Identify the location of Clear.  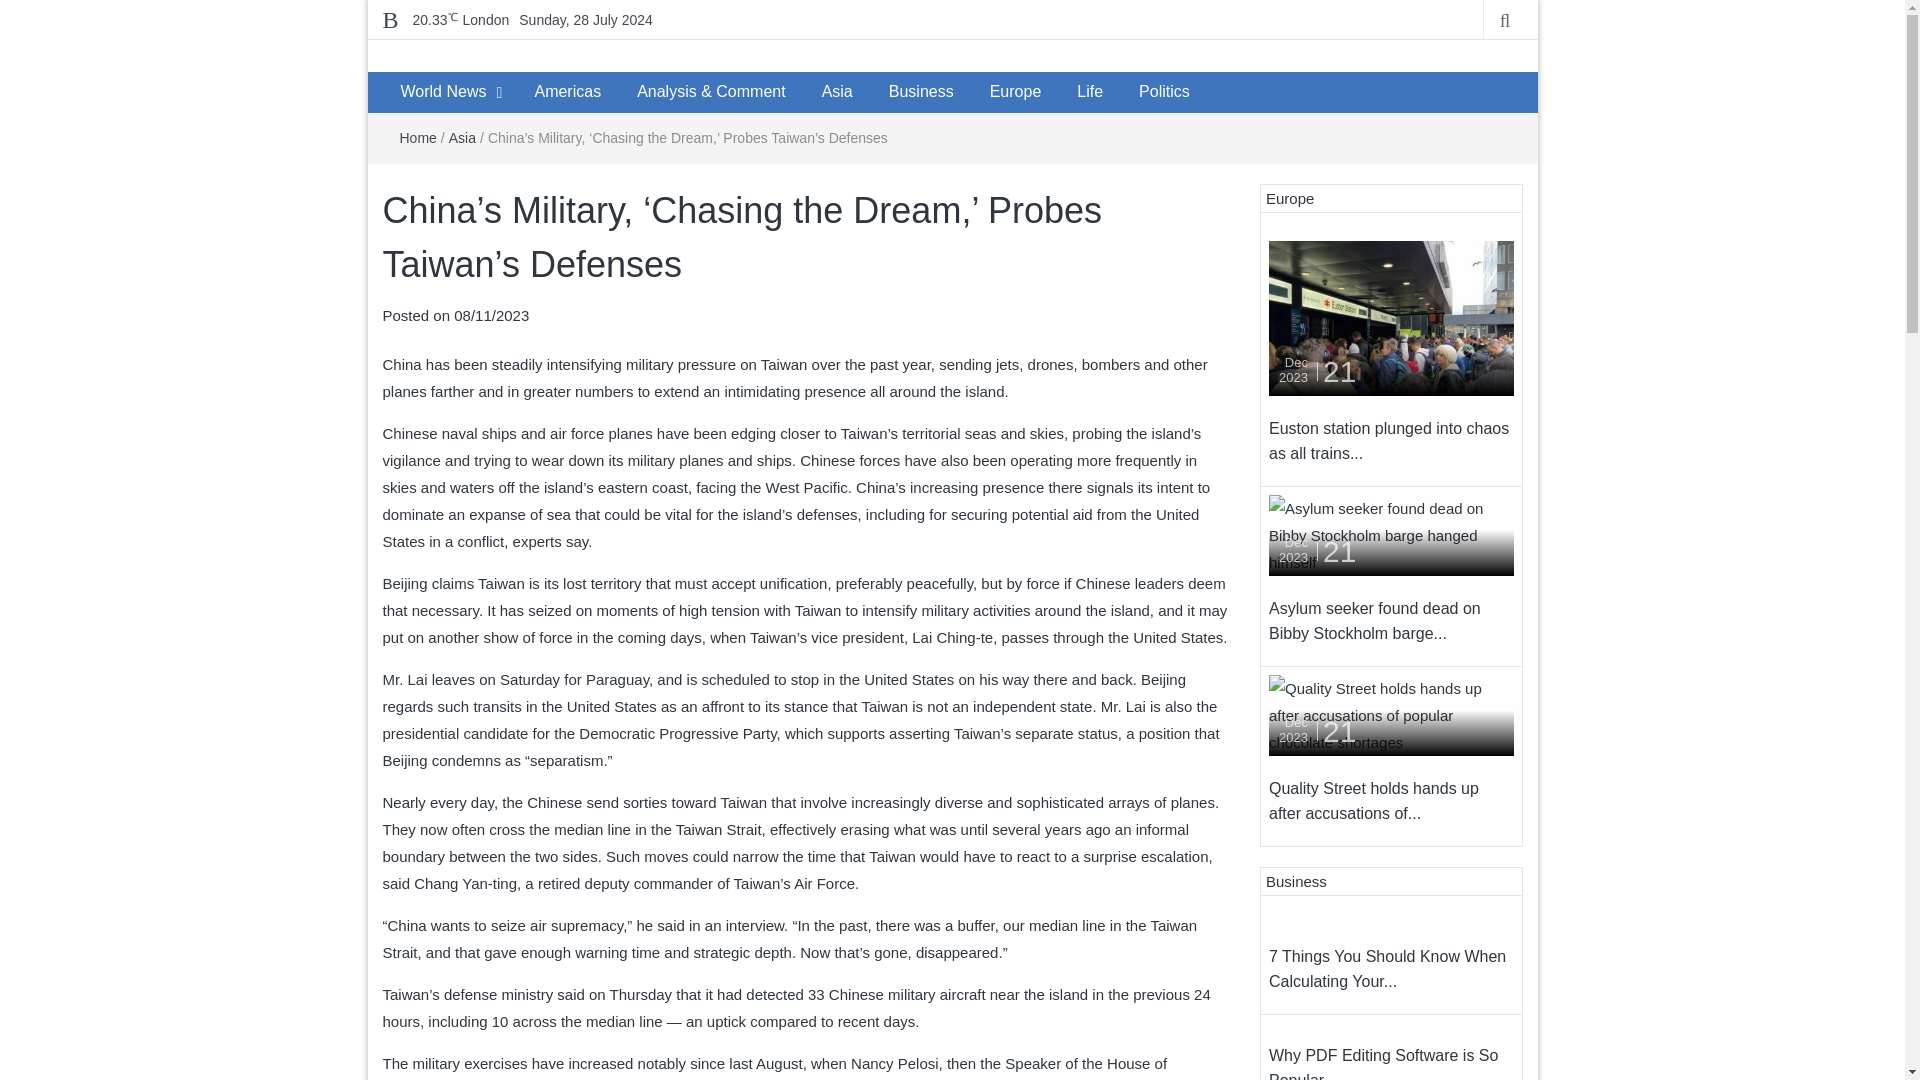
(460, 20).